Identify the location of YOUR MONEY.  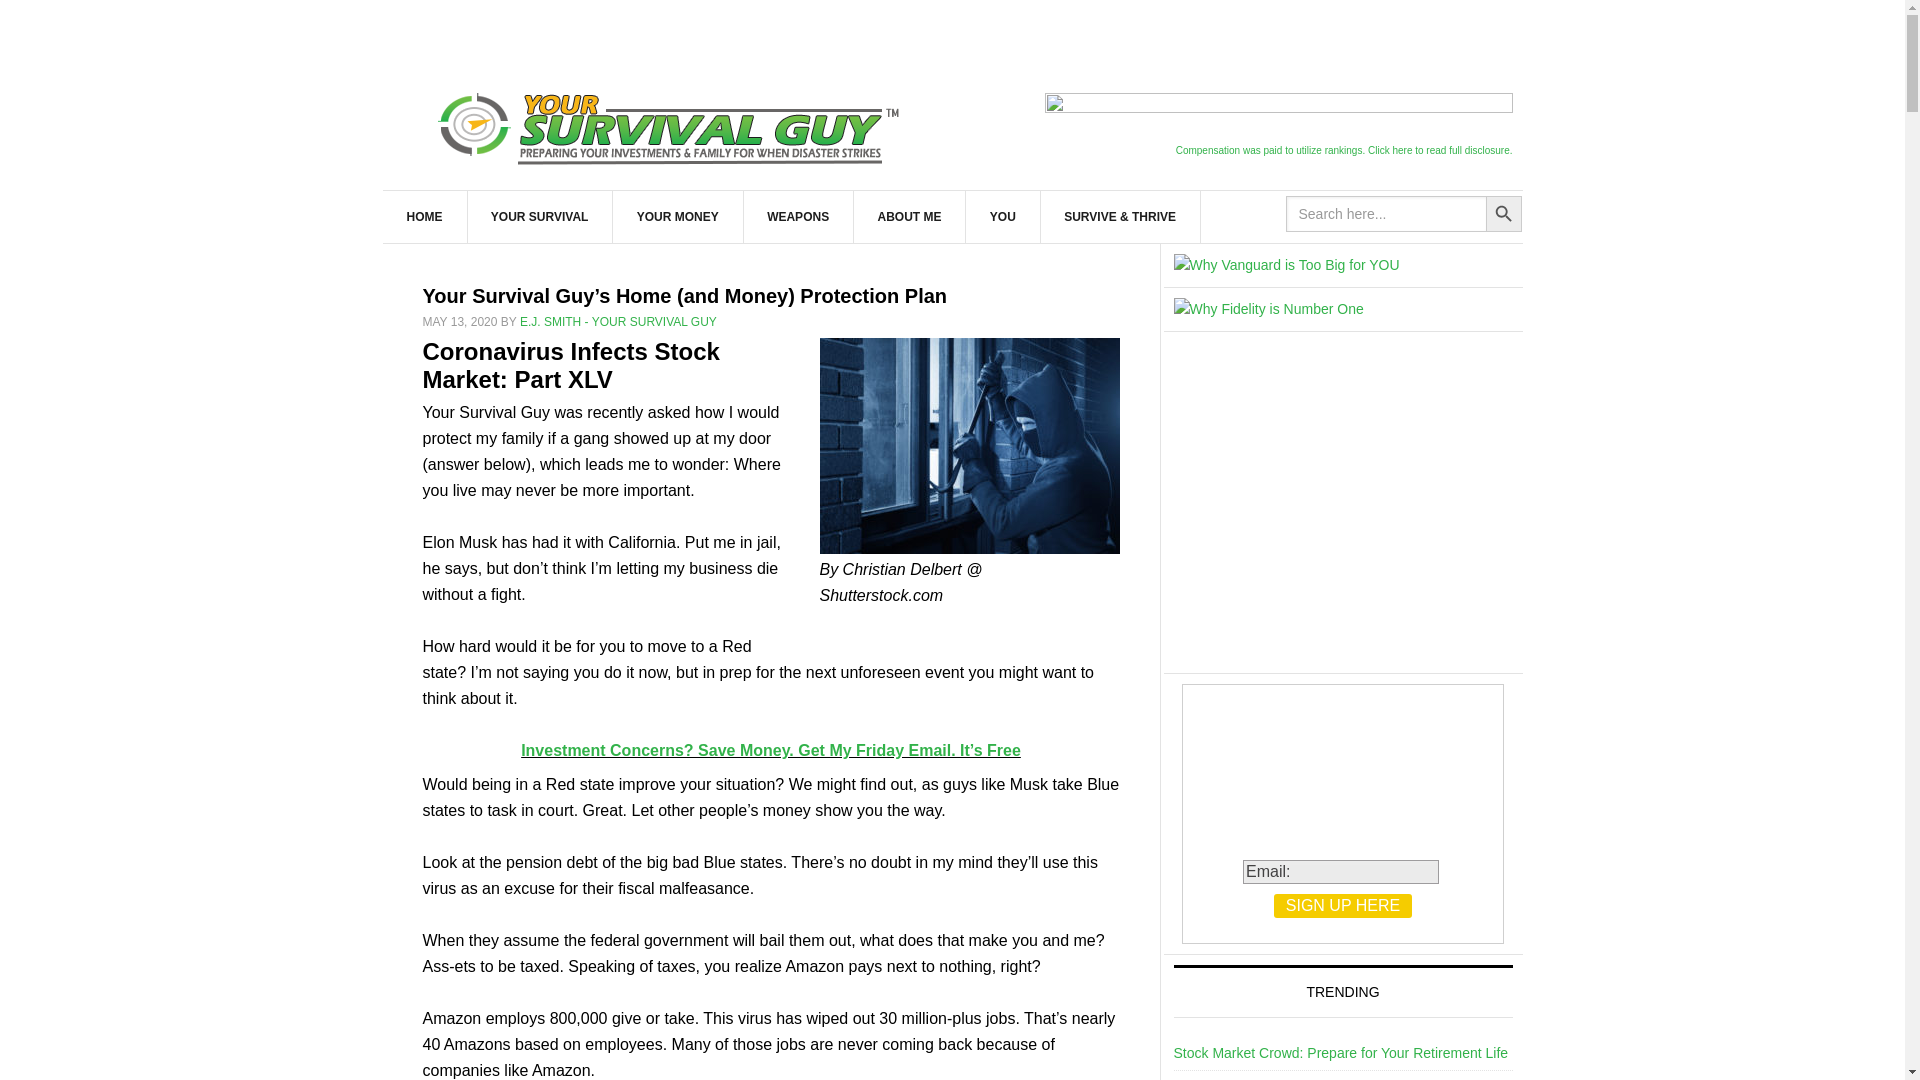
(678, 217).